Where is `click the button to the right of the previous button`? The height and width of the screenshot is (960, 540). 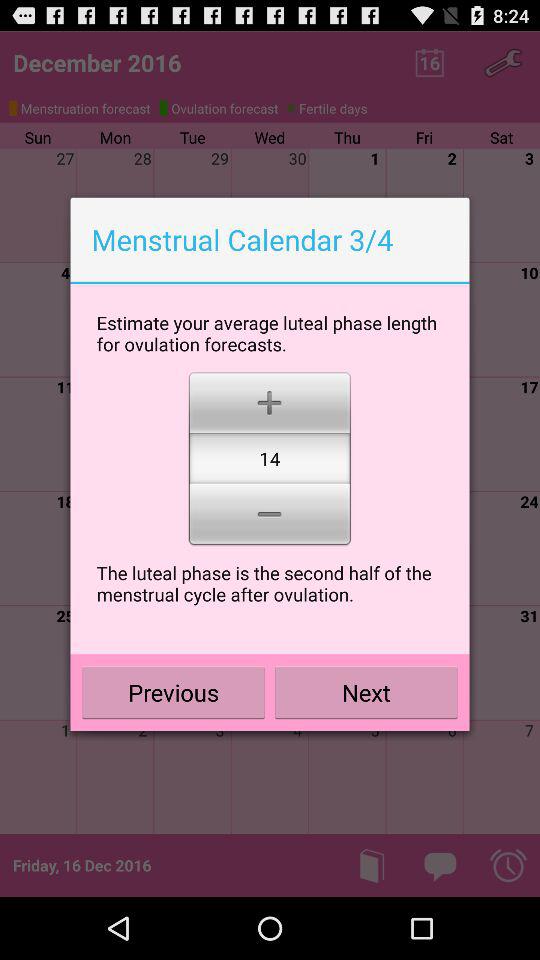 click the button to the right of the previous button is located at coordinates (366, 692).